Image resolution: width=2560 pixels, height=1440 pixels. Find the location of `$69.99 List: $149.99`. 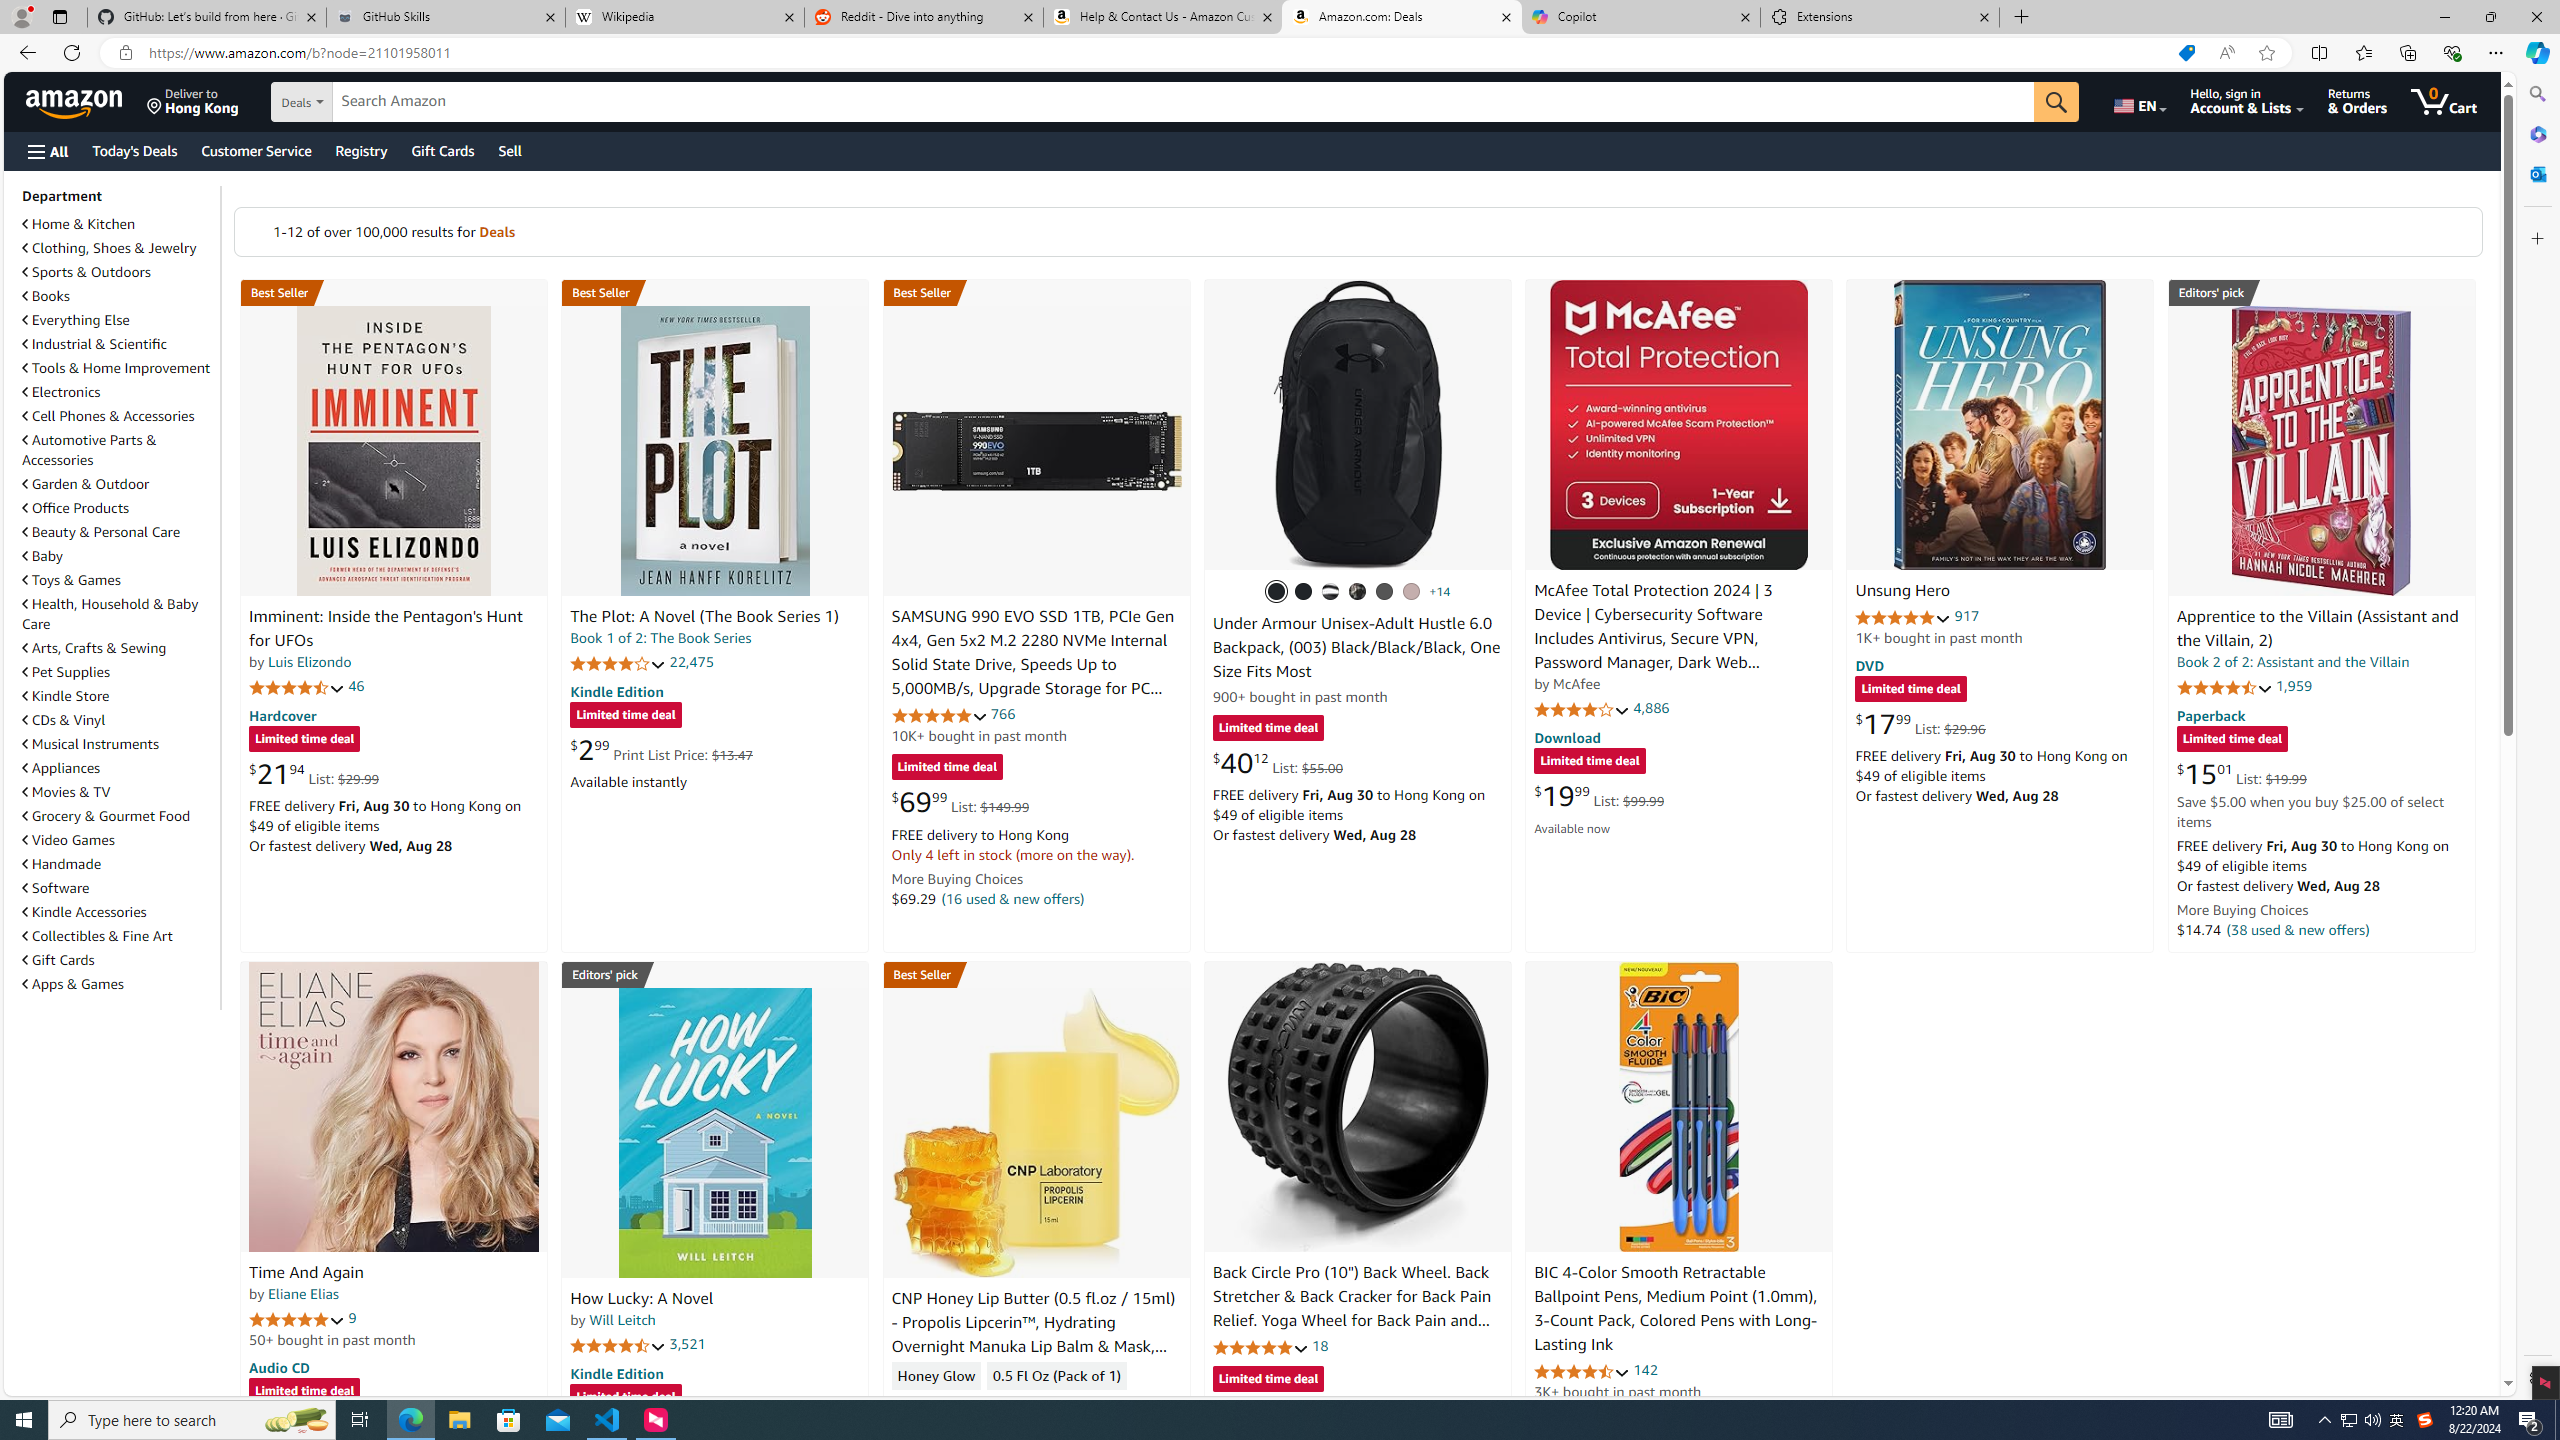

$69.99 List: $149.99 is located at coordinates (960, 801).